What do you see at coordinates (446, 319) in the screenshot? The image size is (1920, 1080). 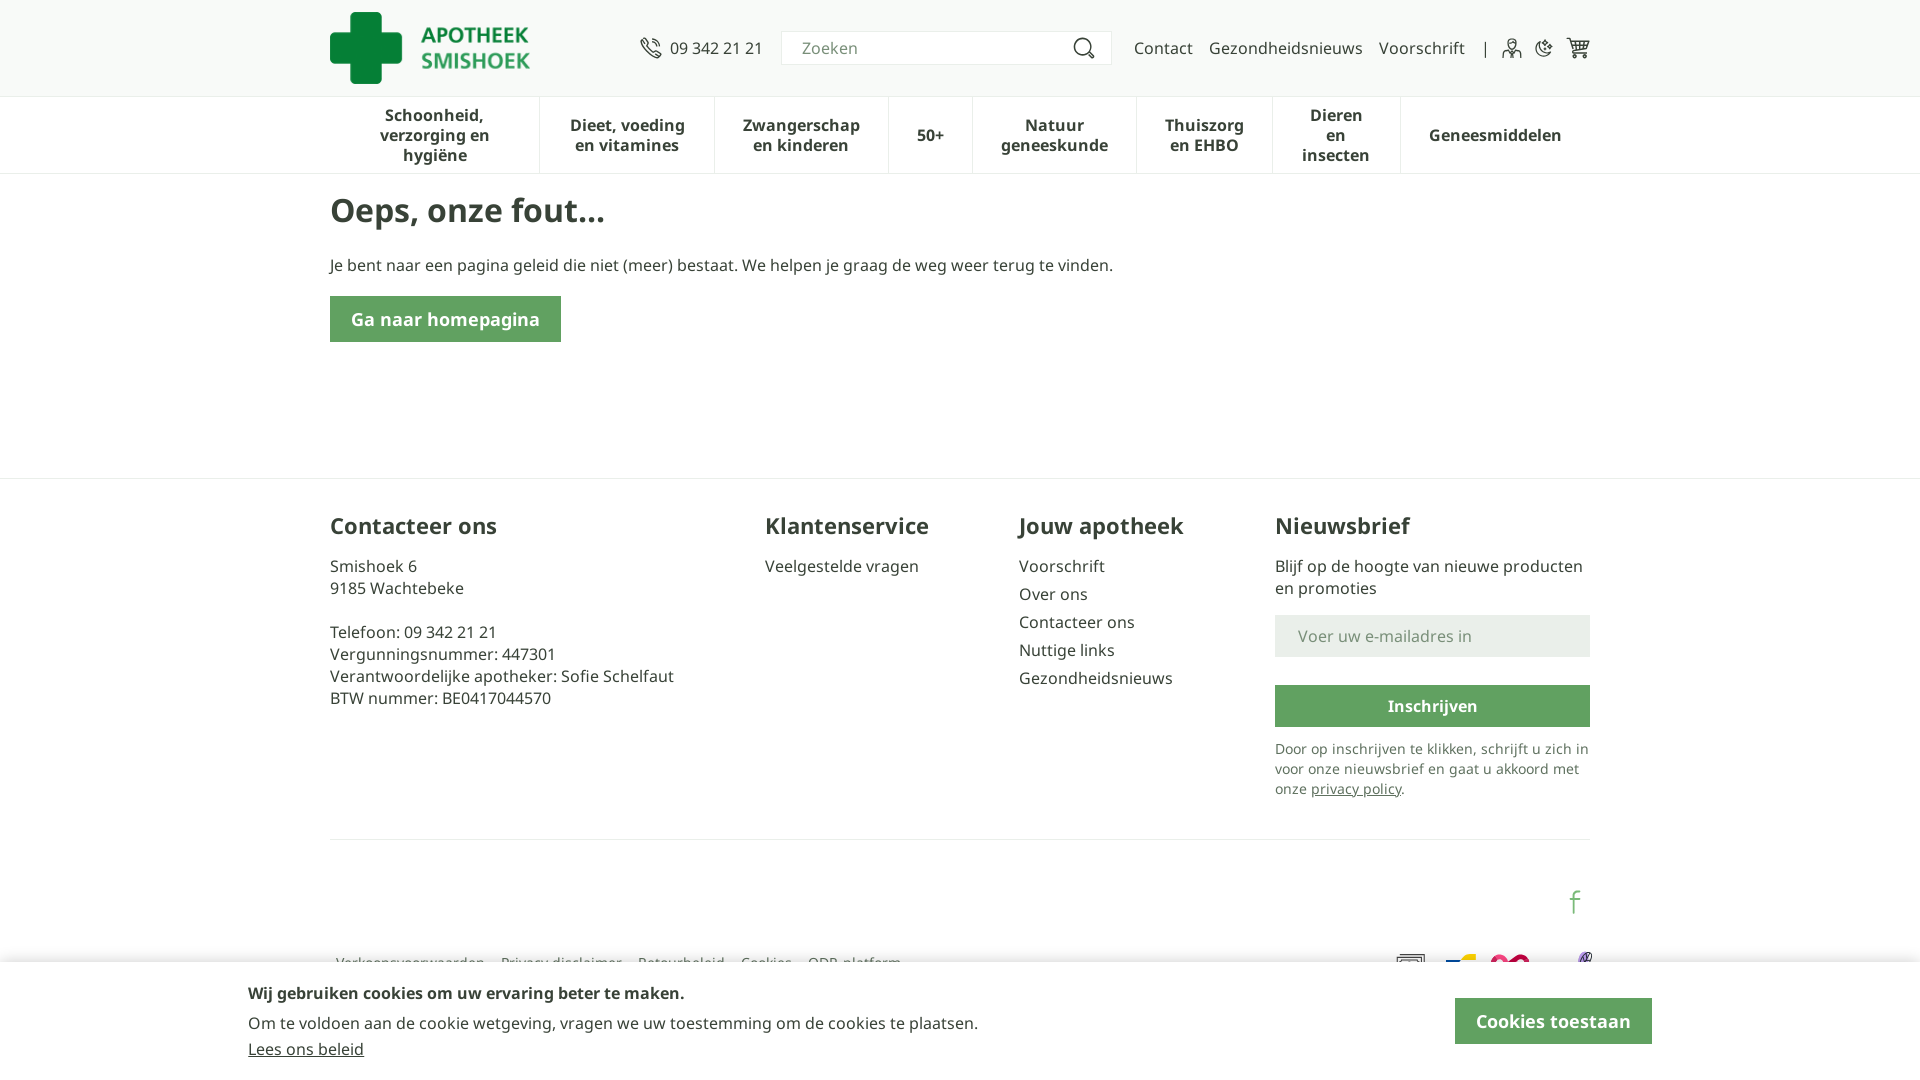 I see `Ga naar homepagina` at bounding box center [446, 319].